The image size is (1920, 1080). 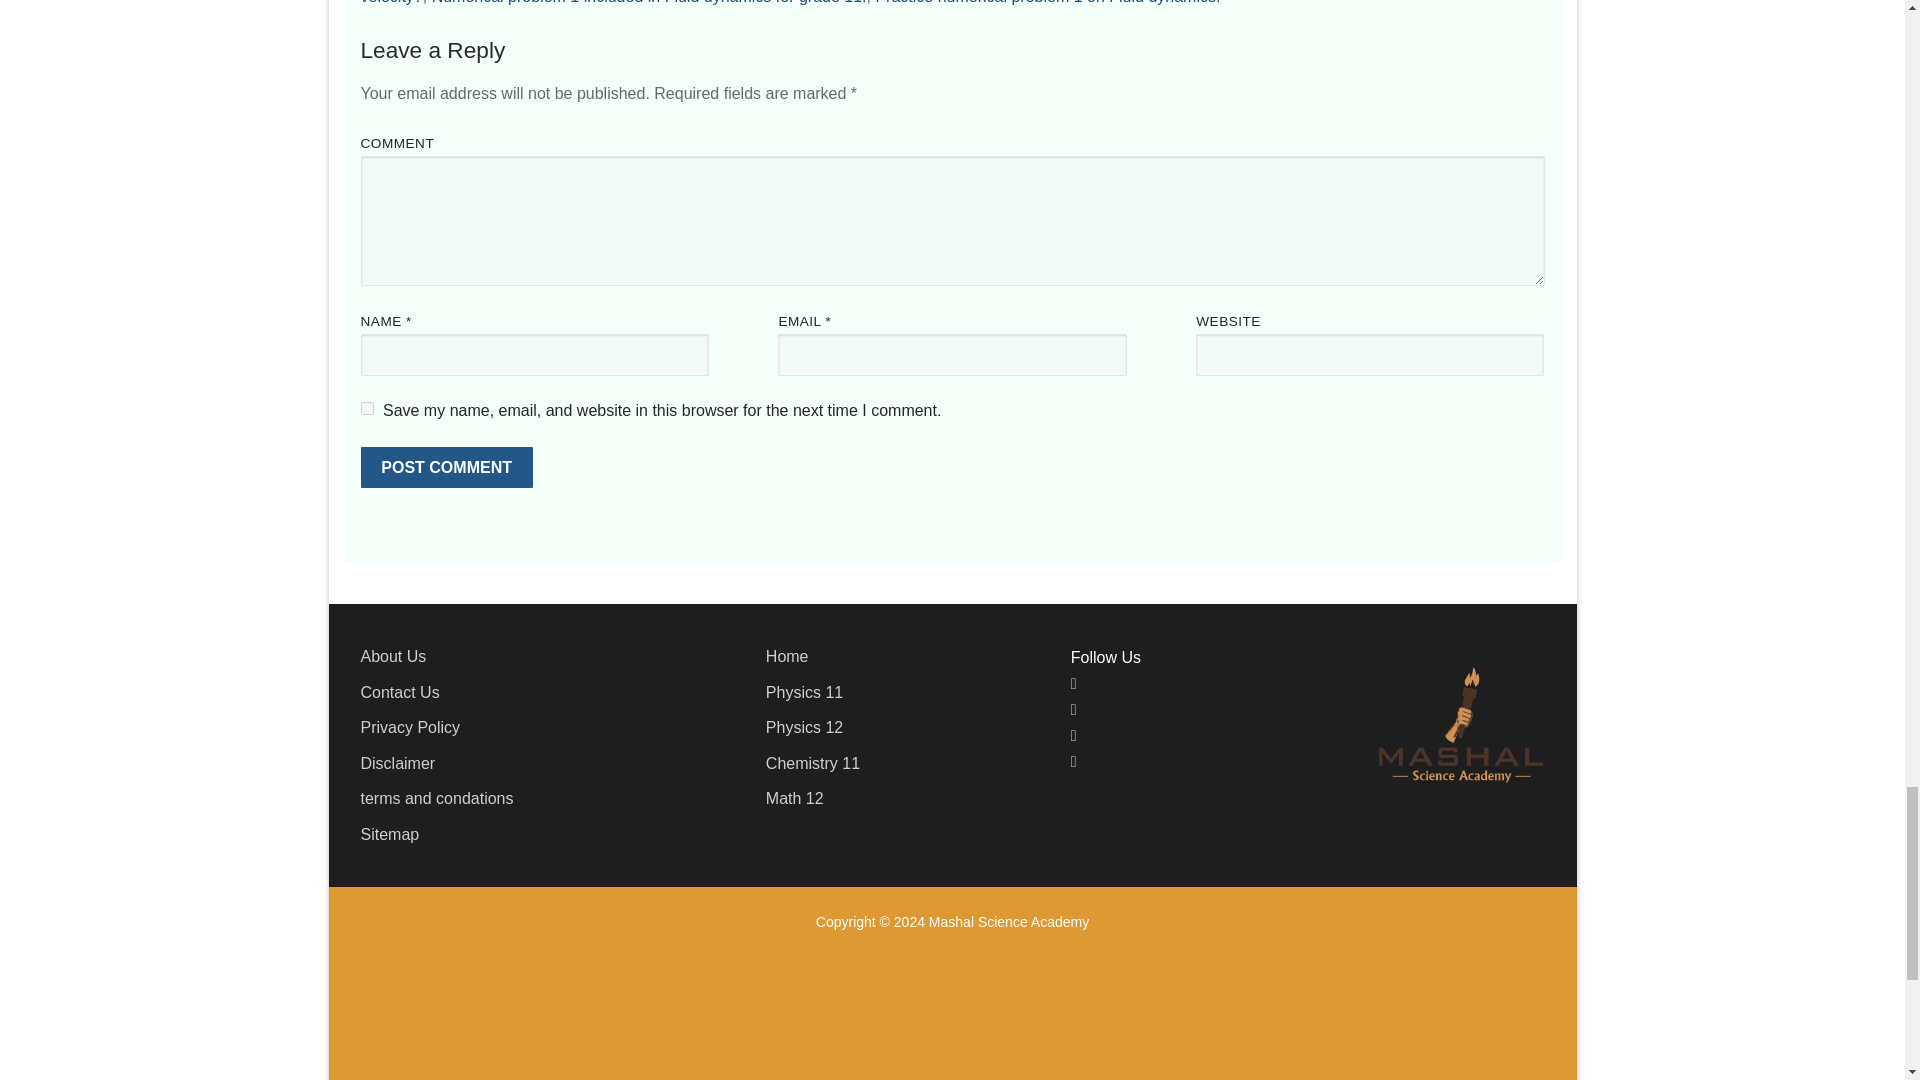 I want to click on Disclaimer, so click(x=398, y=763).